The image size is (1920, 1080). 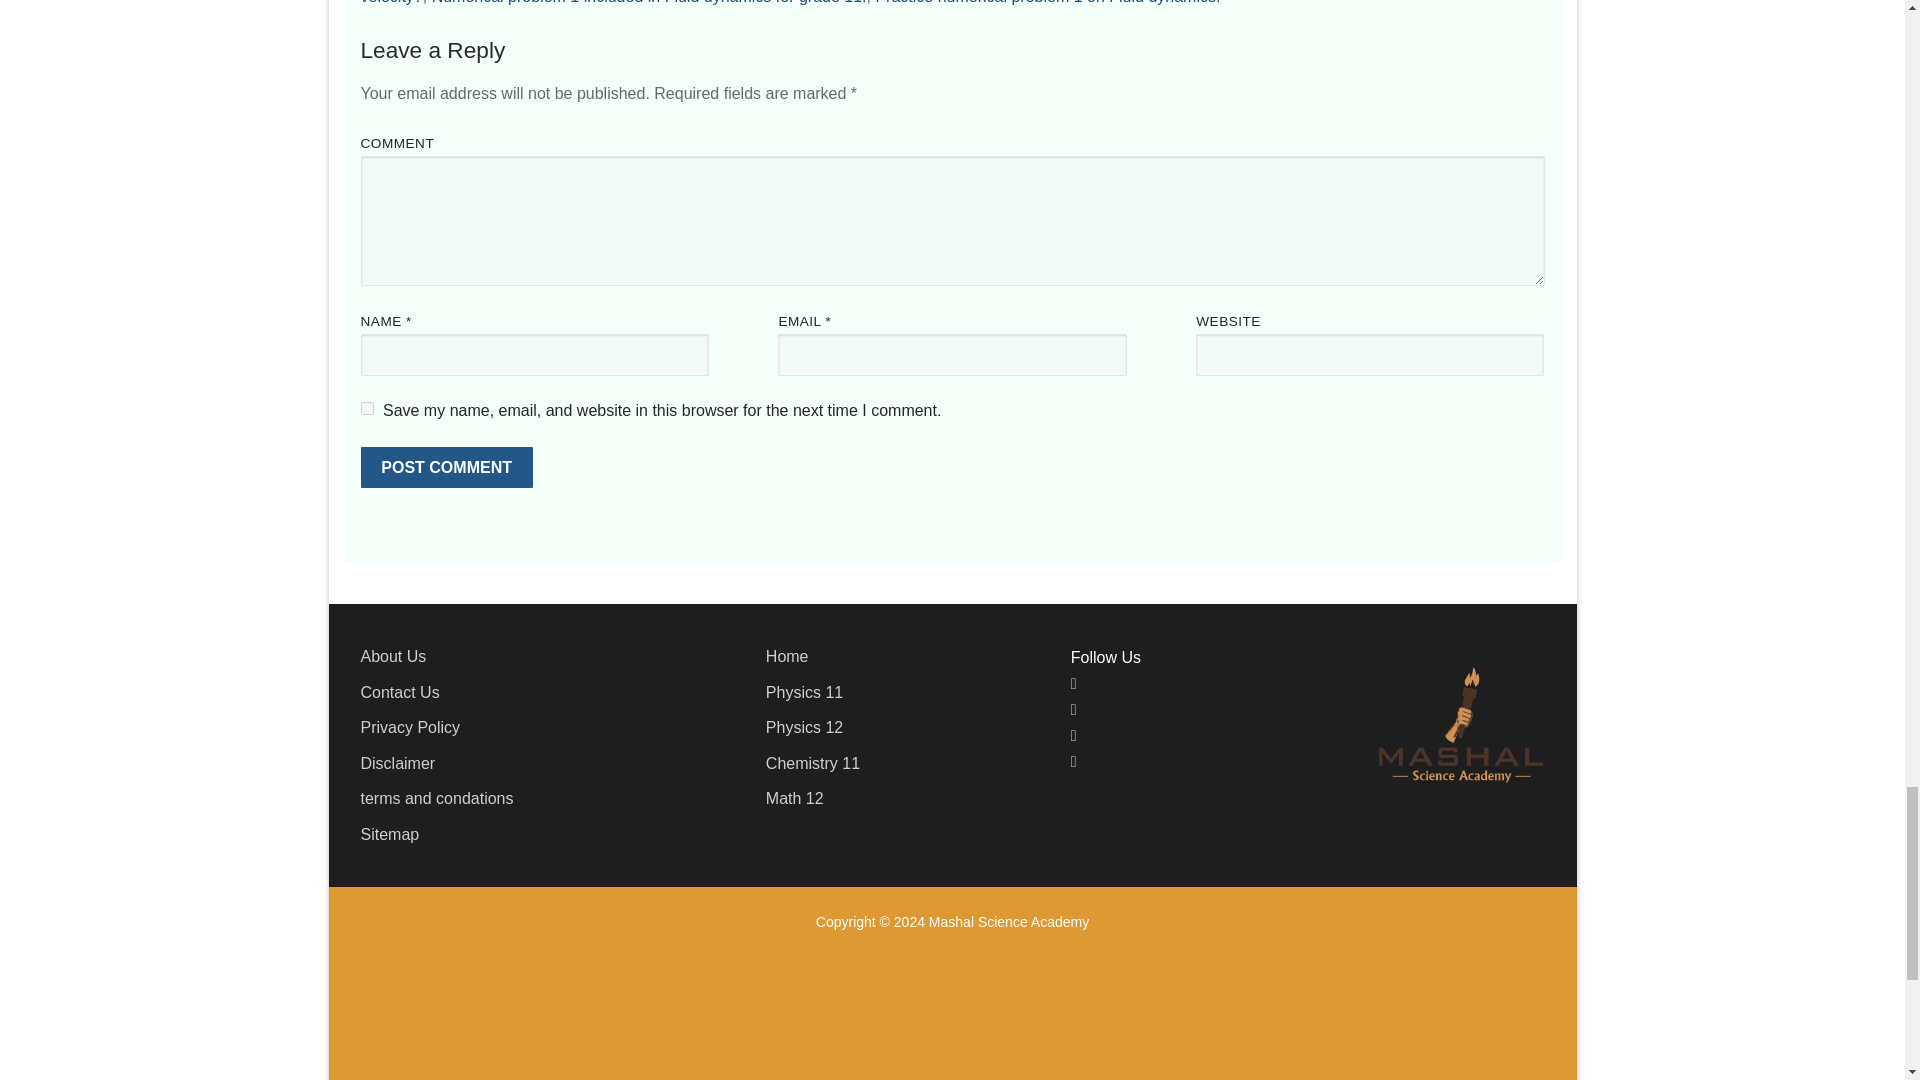 I want to click on Disclaimer, so click(x=398, y=763).